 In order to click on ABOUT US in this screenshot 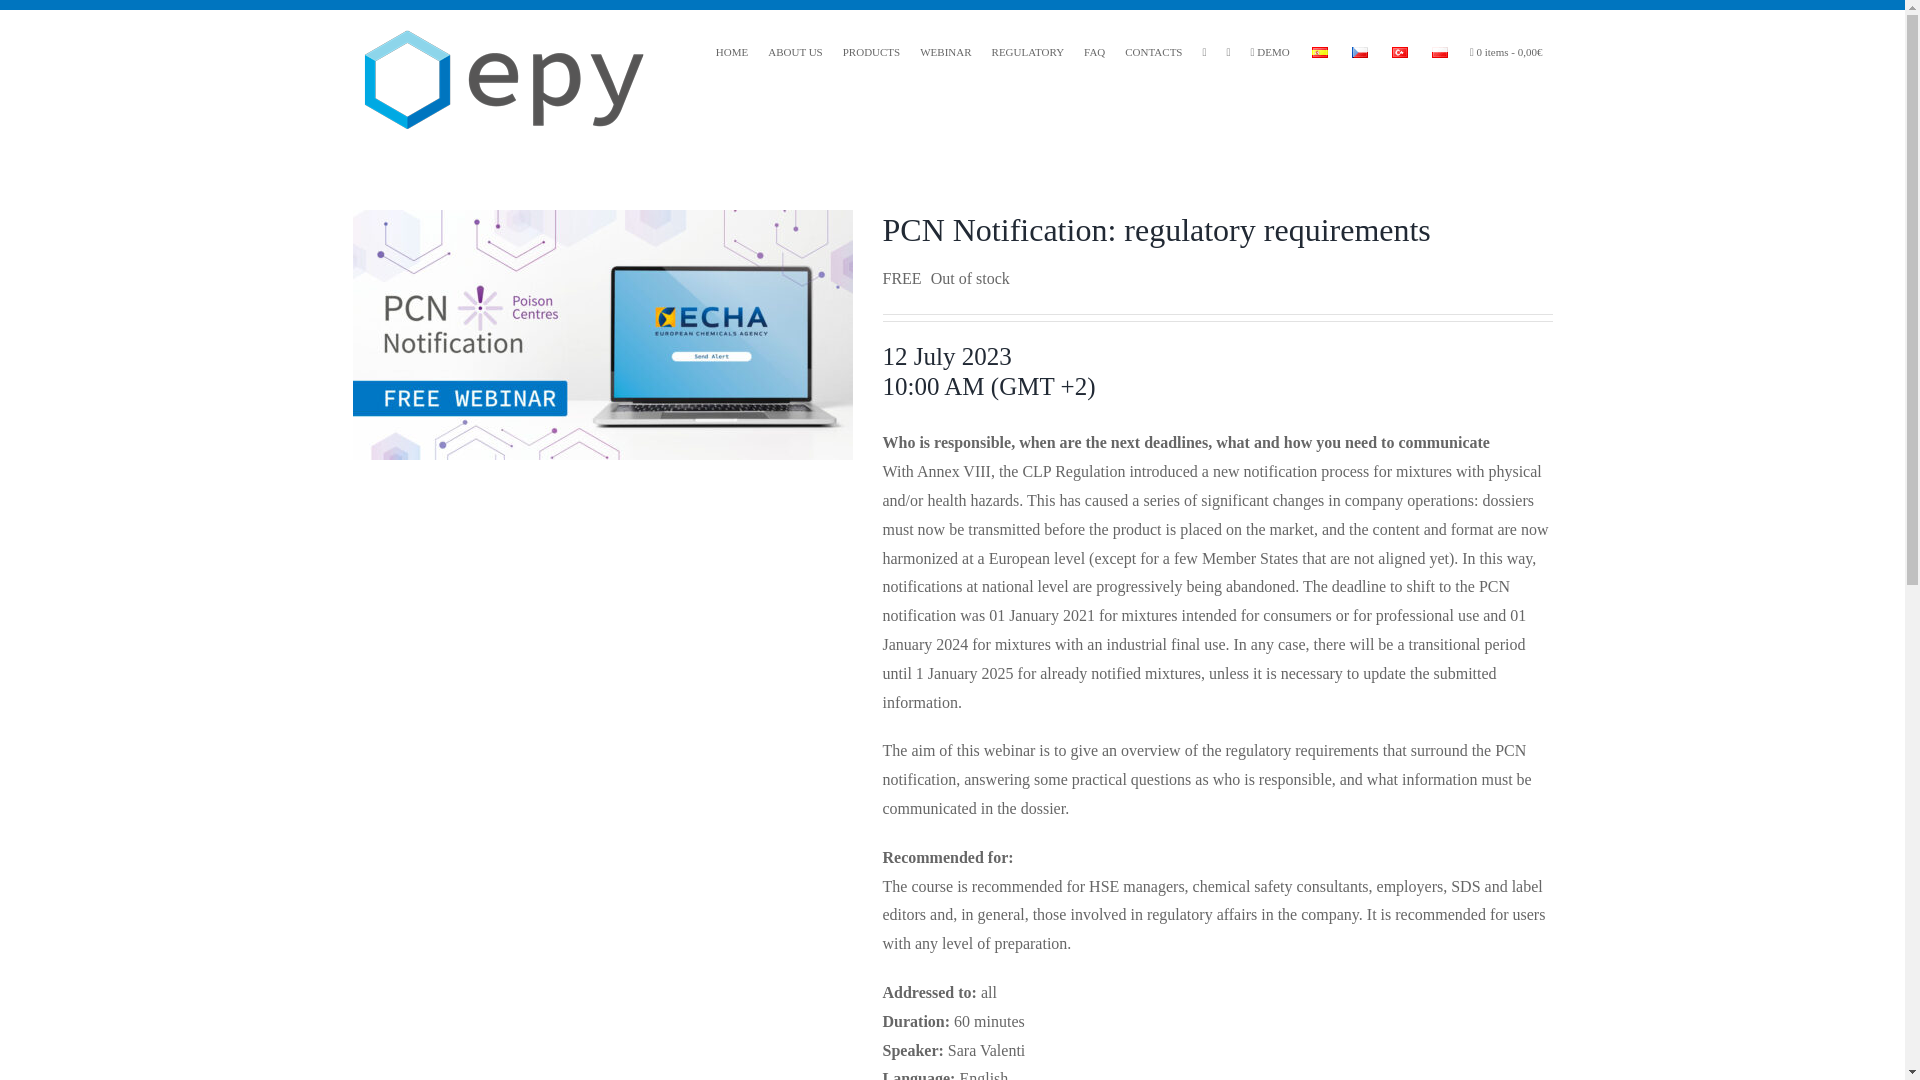, I will do `click(796, 51)`.